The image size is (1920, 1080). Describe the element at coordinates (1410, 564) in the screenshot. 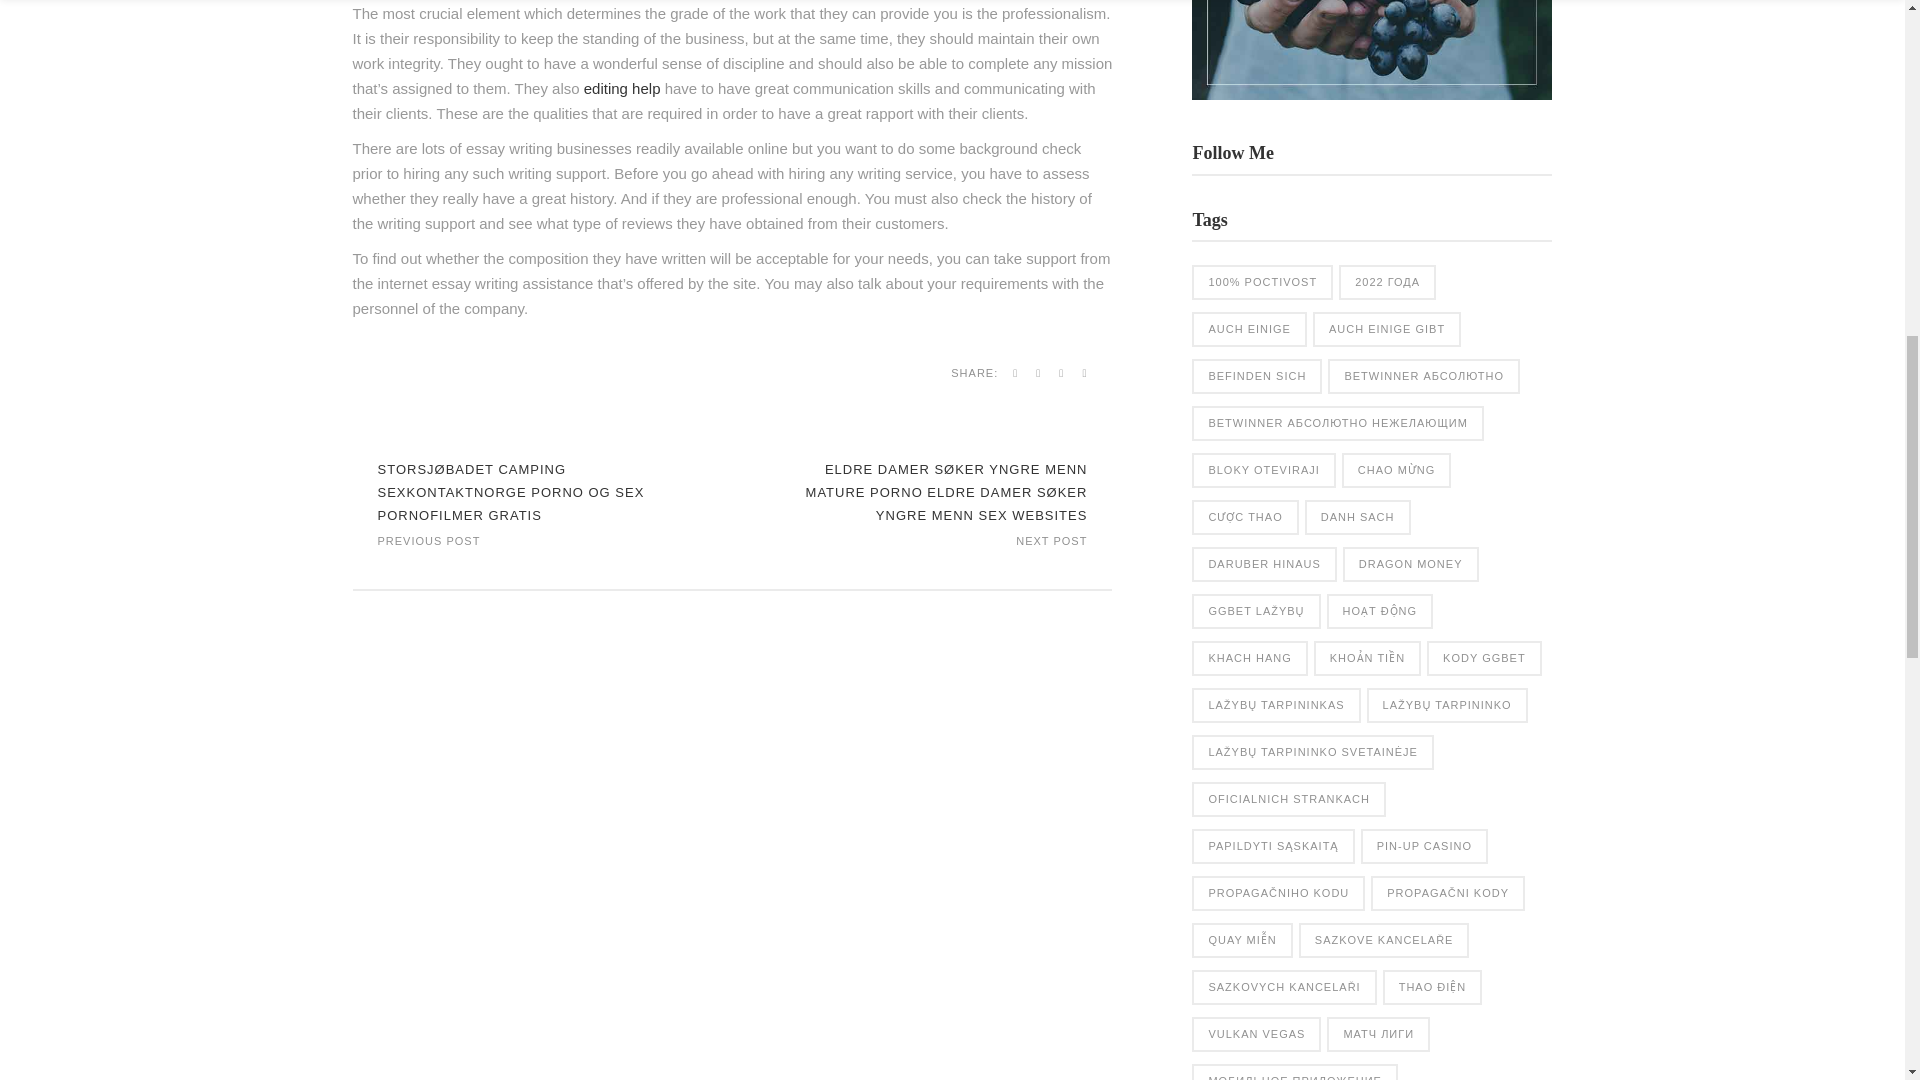

I see `DRAGON MONEY` at that location.